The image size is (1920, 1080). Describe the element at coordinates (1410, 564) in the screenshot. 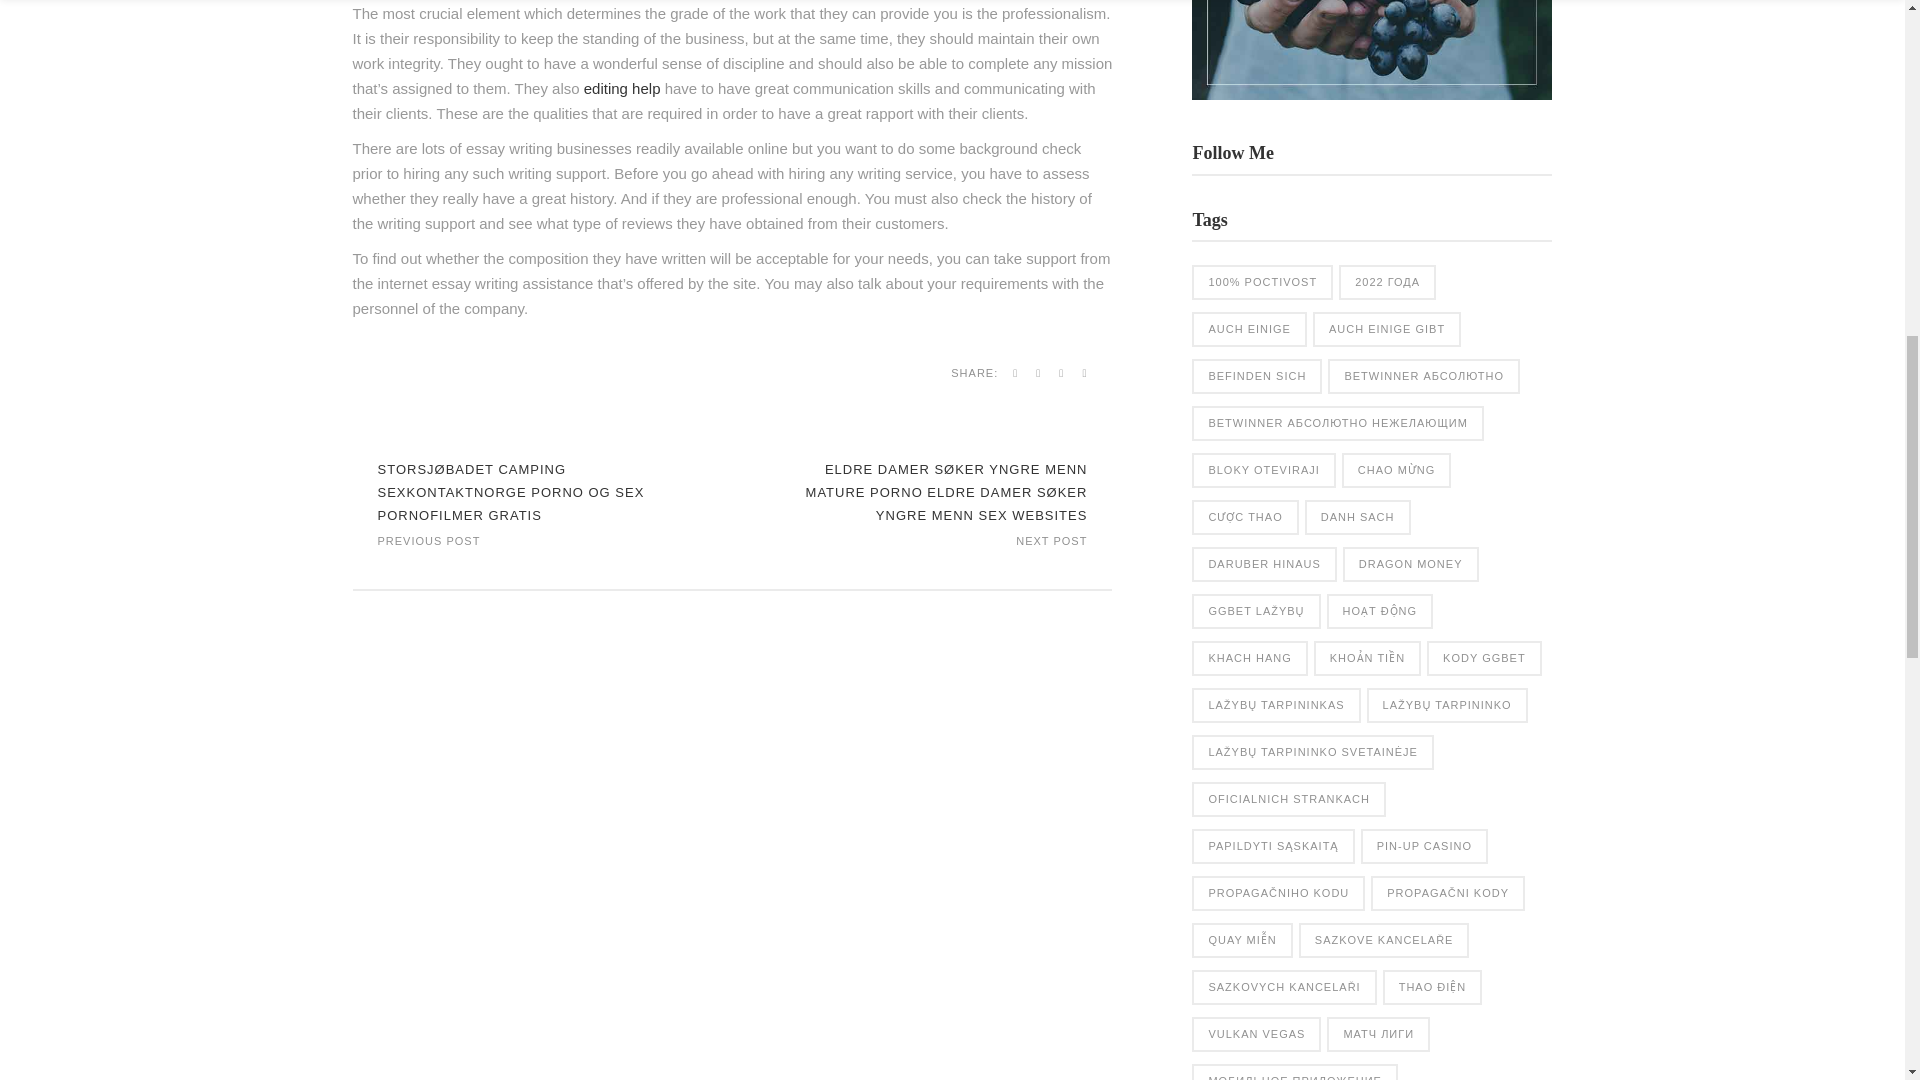

I see `DRAGON MONEY` at that location.